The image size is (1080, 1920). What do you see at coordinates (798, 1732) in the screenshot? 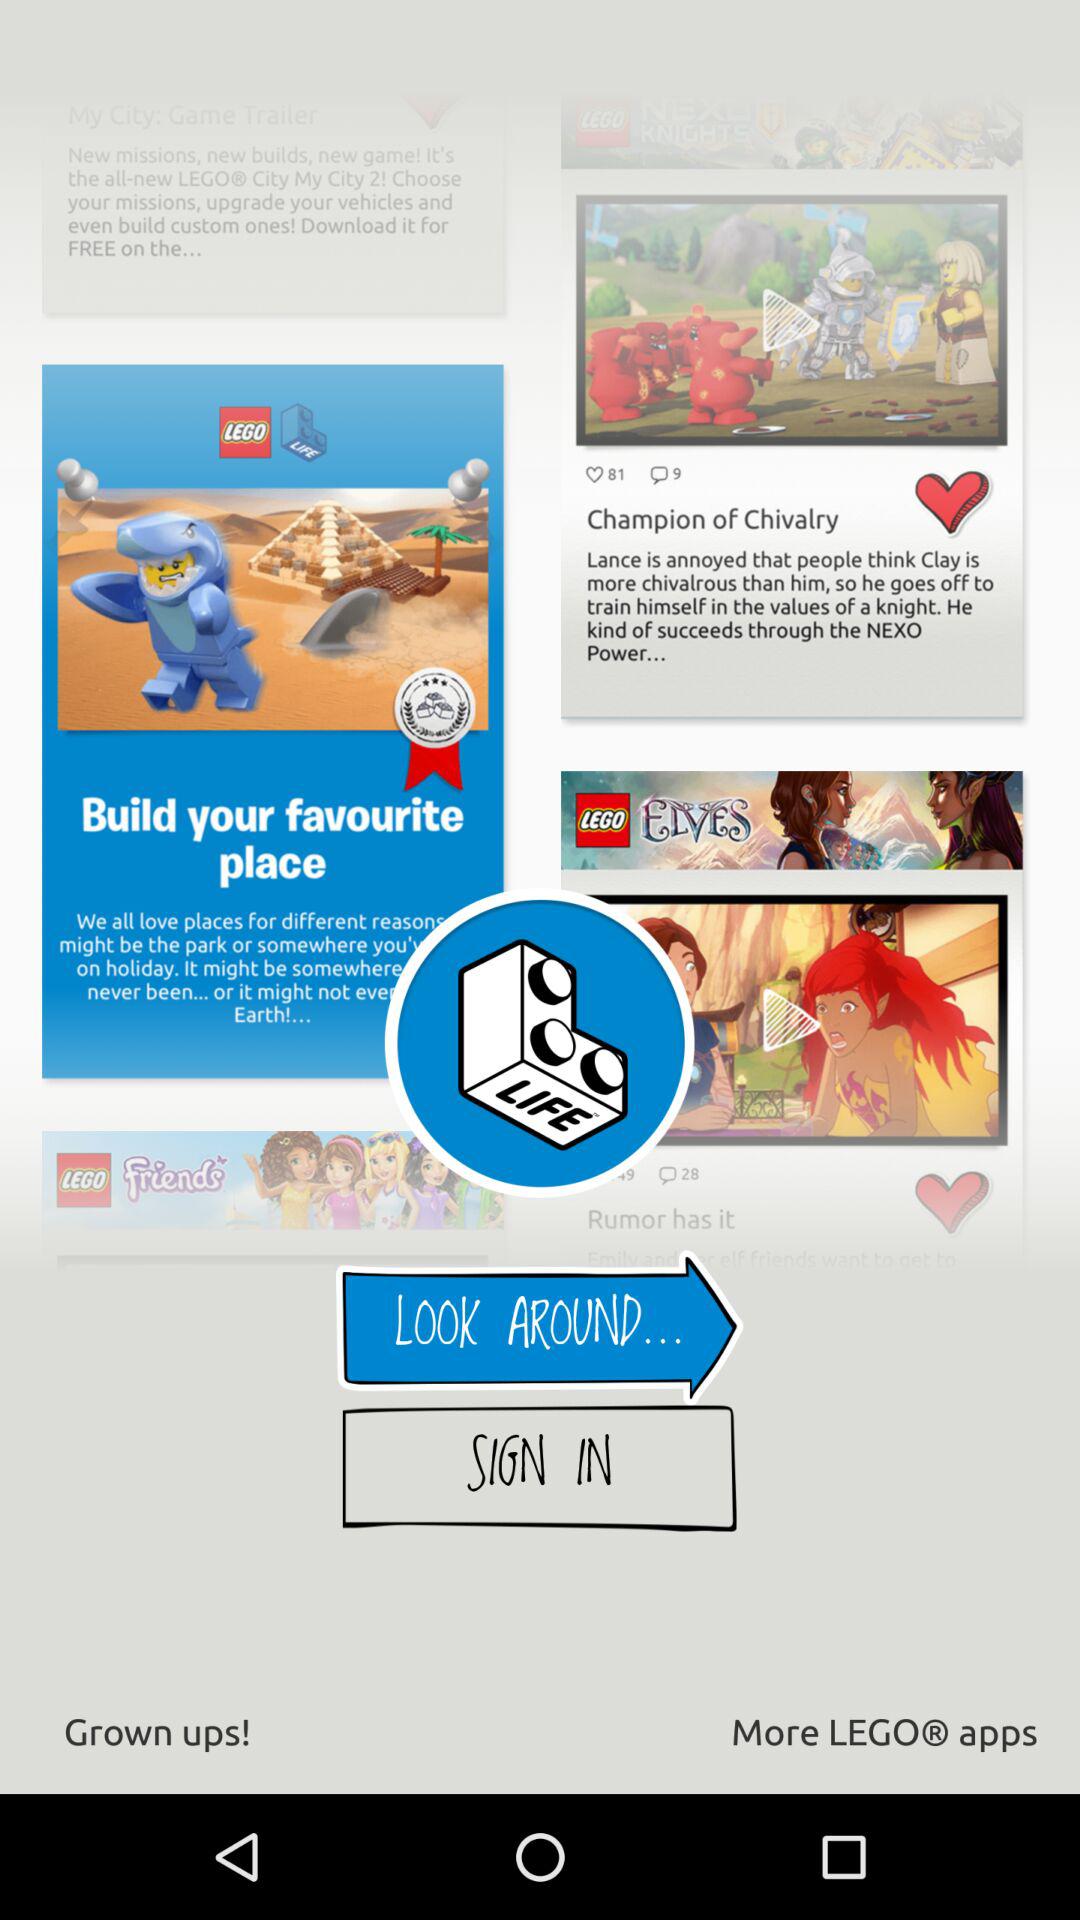
I see `text at the bottom right corner of the page` at bounding box center [798, 1732].